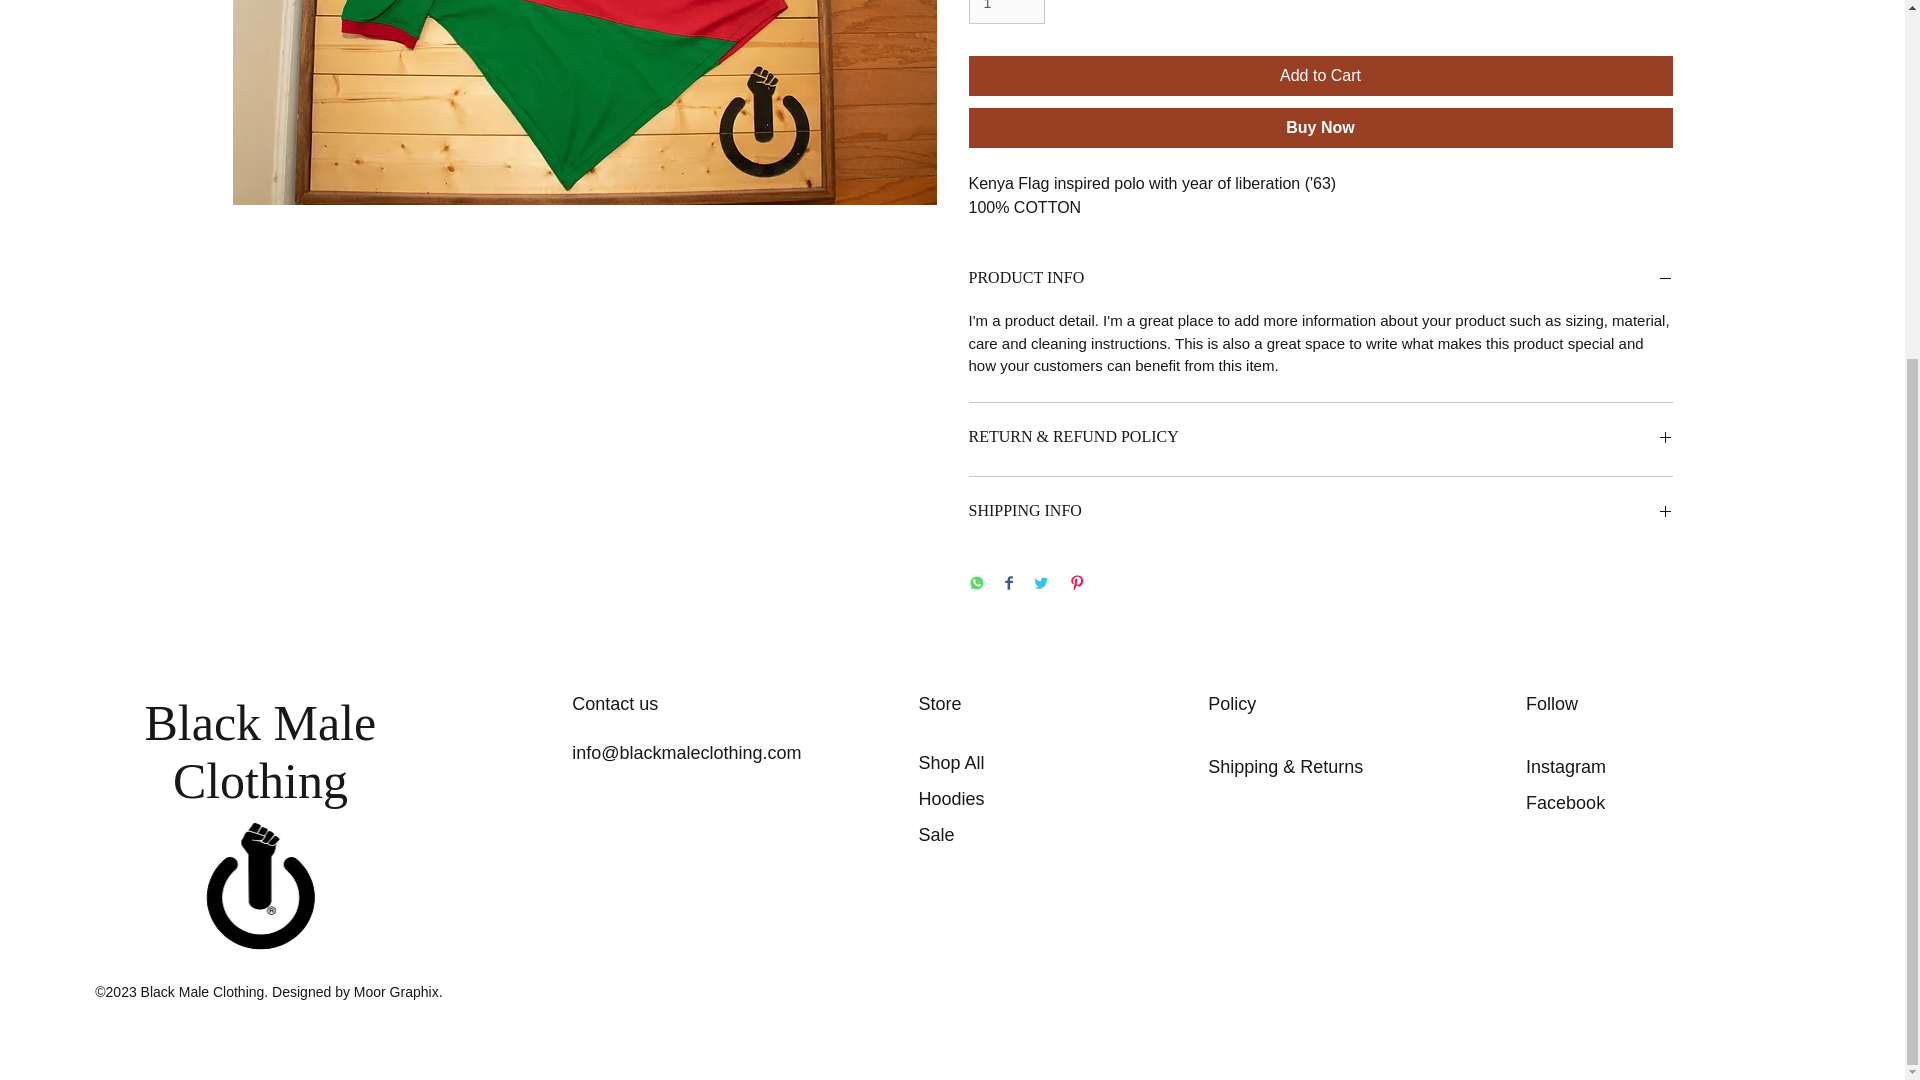 Image resolution: width=1920 pixels, height=1080 pixels. Describe the element at coordinates (1320, 76) in the screenshot. I see `Add to Cart` at that location.